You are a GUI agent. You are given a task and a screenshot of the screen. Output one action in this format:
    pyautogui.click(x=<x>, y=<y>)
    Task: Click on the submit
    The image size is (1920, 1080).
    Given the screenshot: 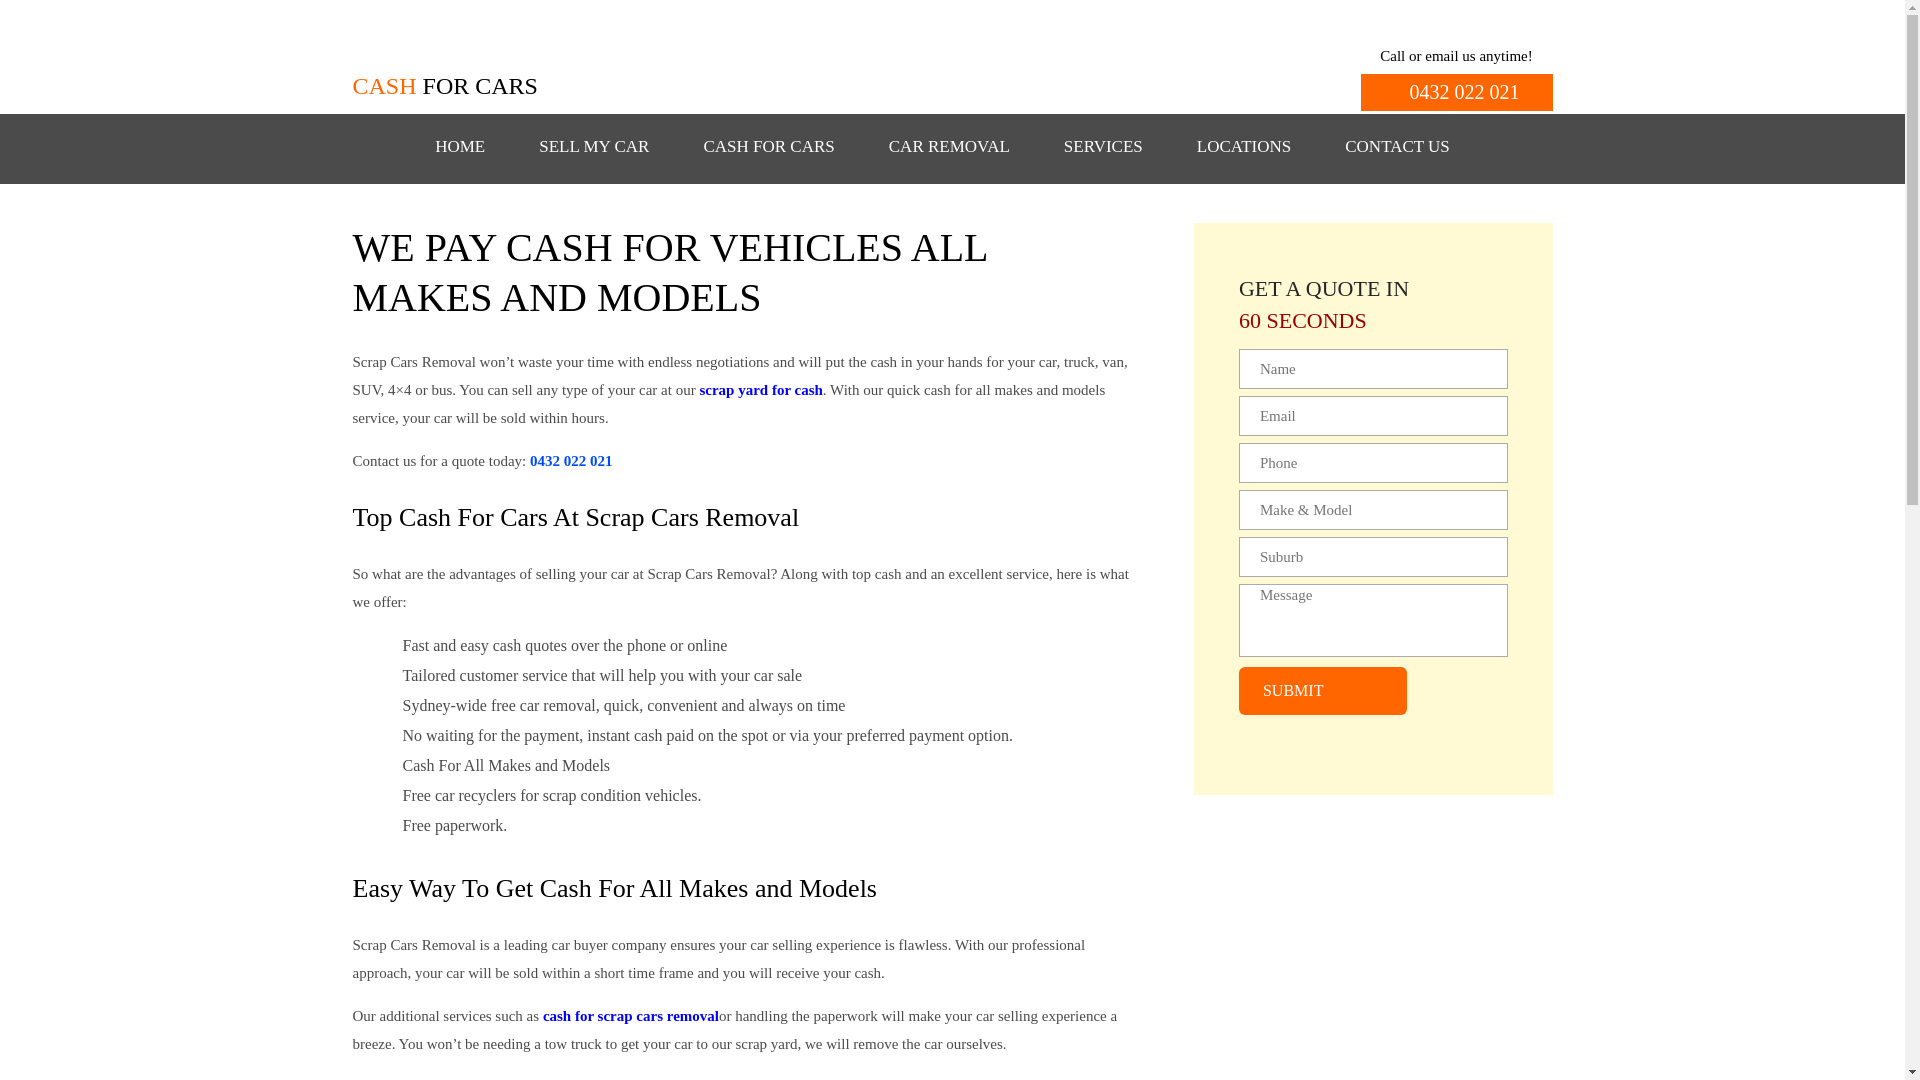 What is the action you would take?
    pyautogui.click(x=1322, y=690)
    